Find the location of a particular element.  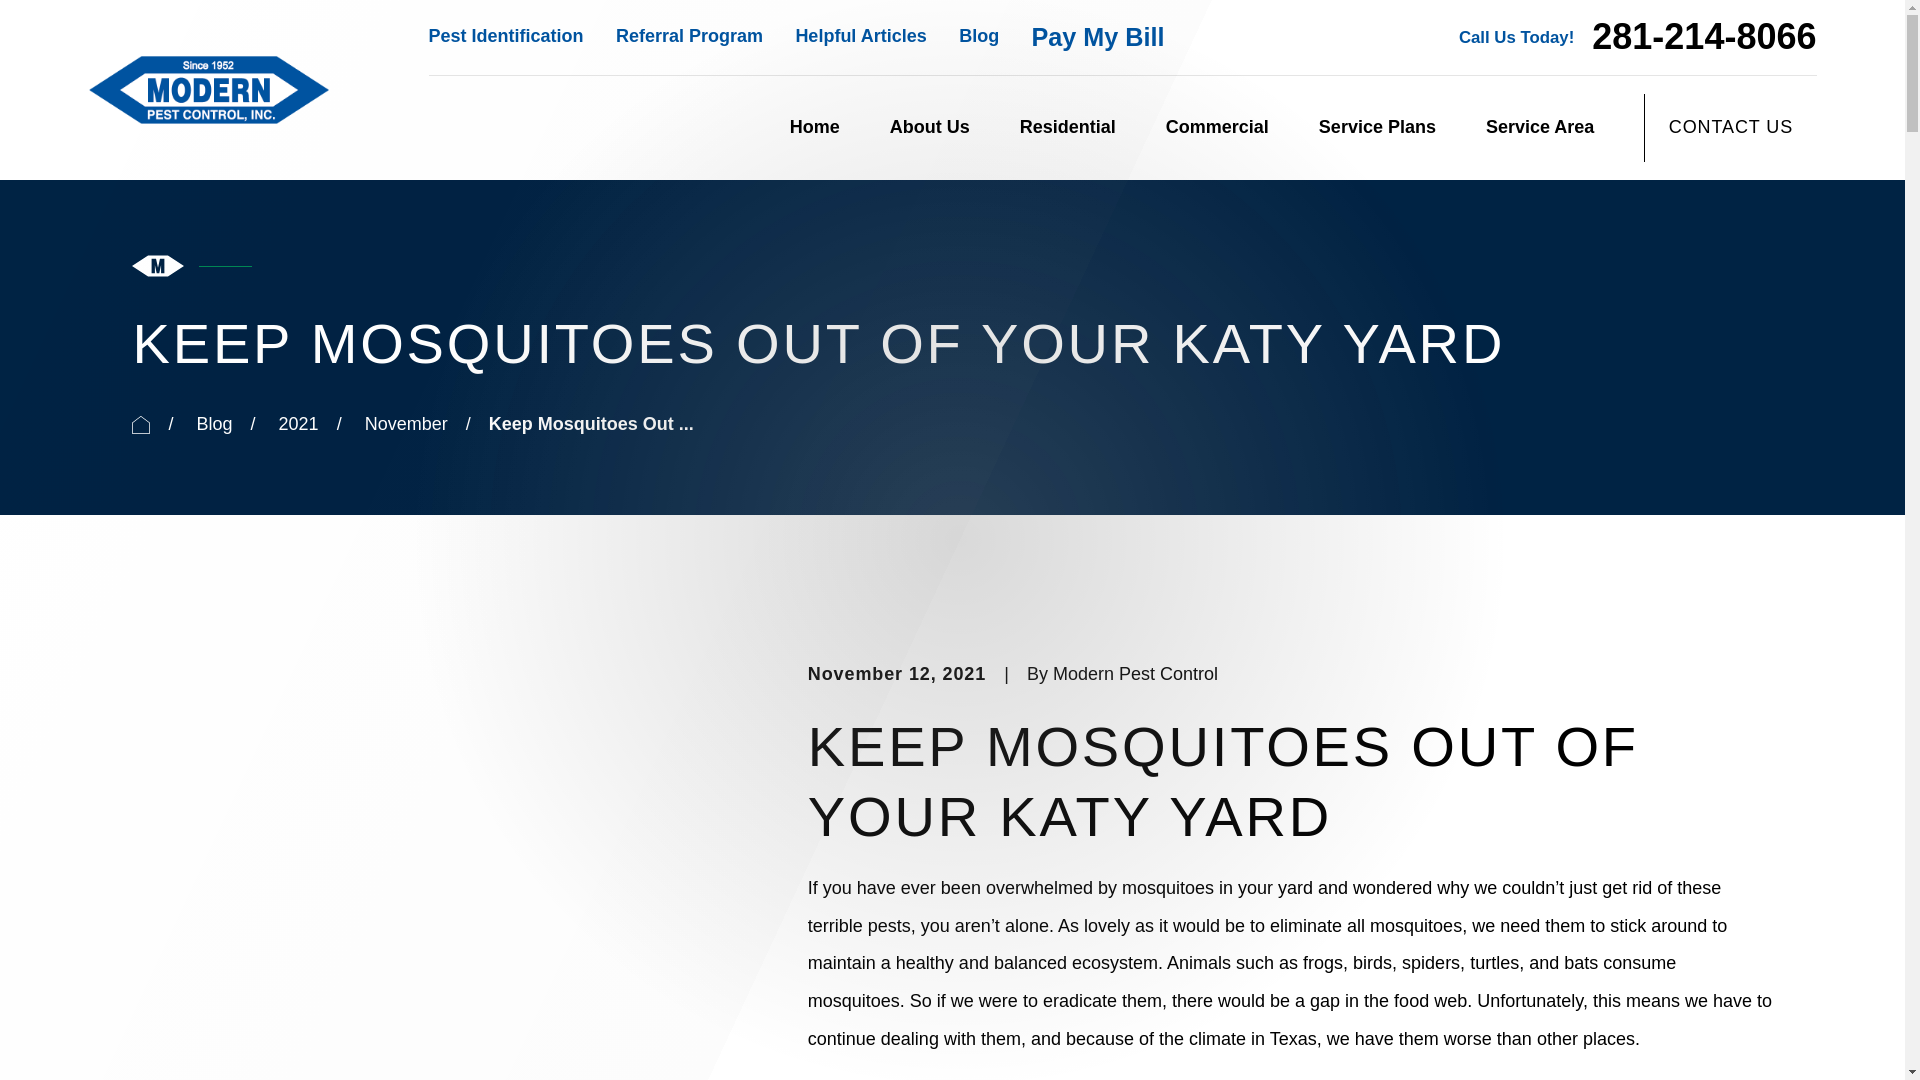

Pest Identification is located at coordinates (506, 36).